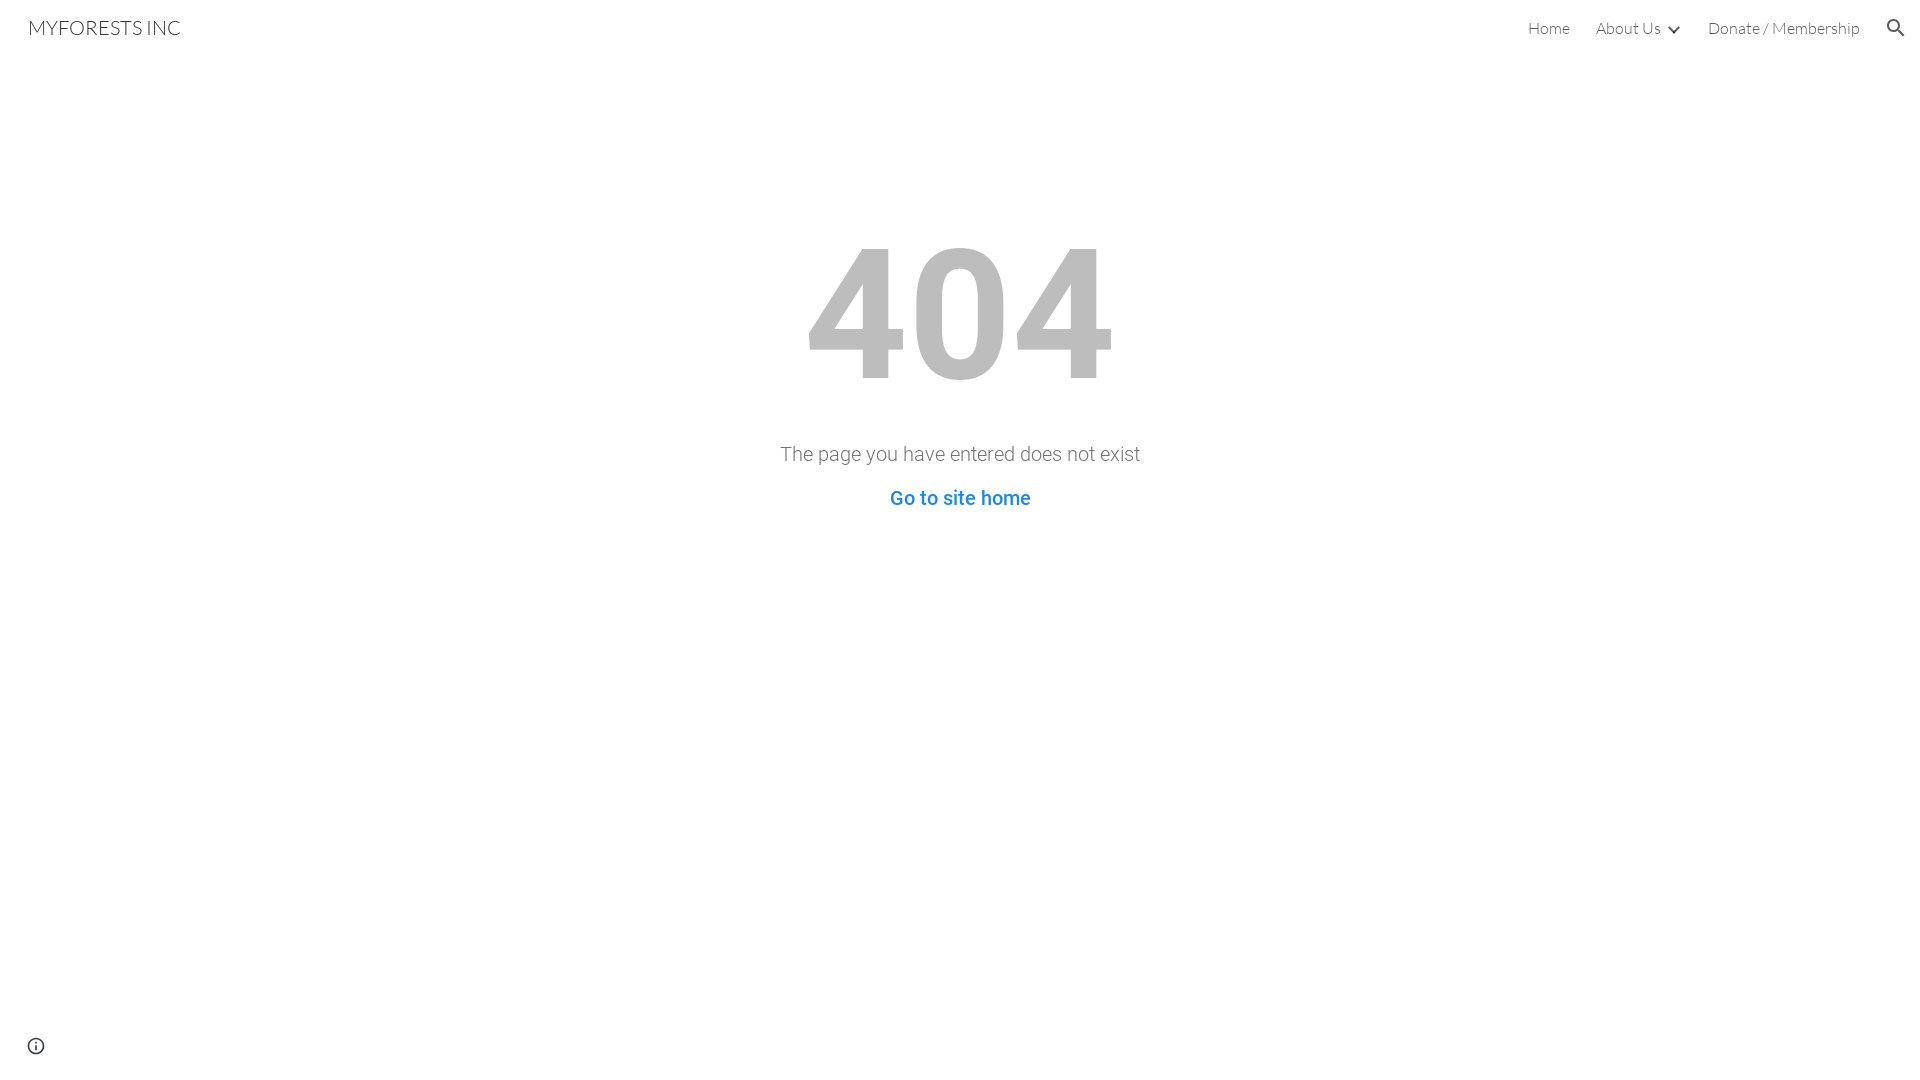  What do you see at coordinates (1784, 28) in the screenshot?
I see `Donate / Membership` at bounding box center [1784, 28].